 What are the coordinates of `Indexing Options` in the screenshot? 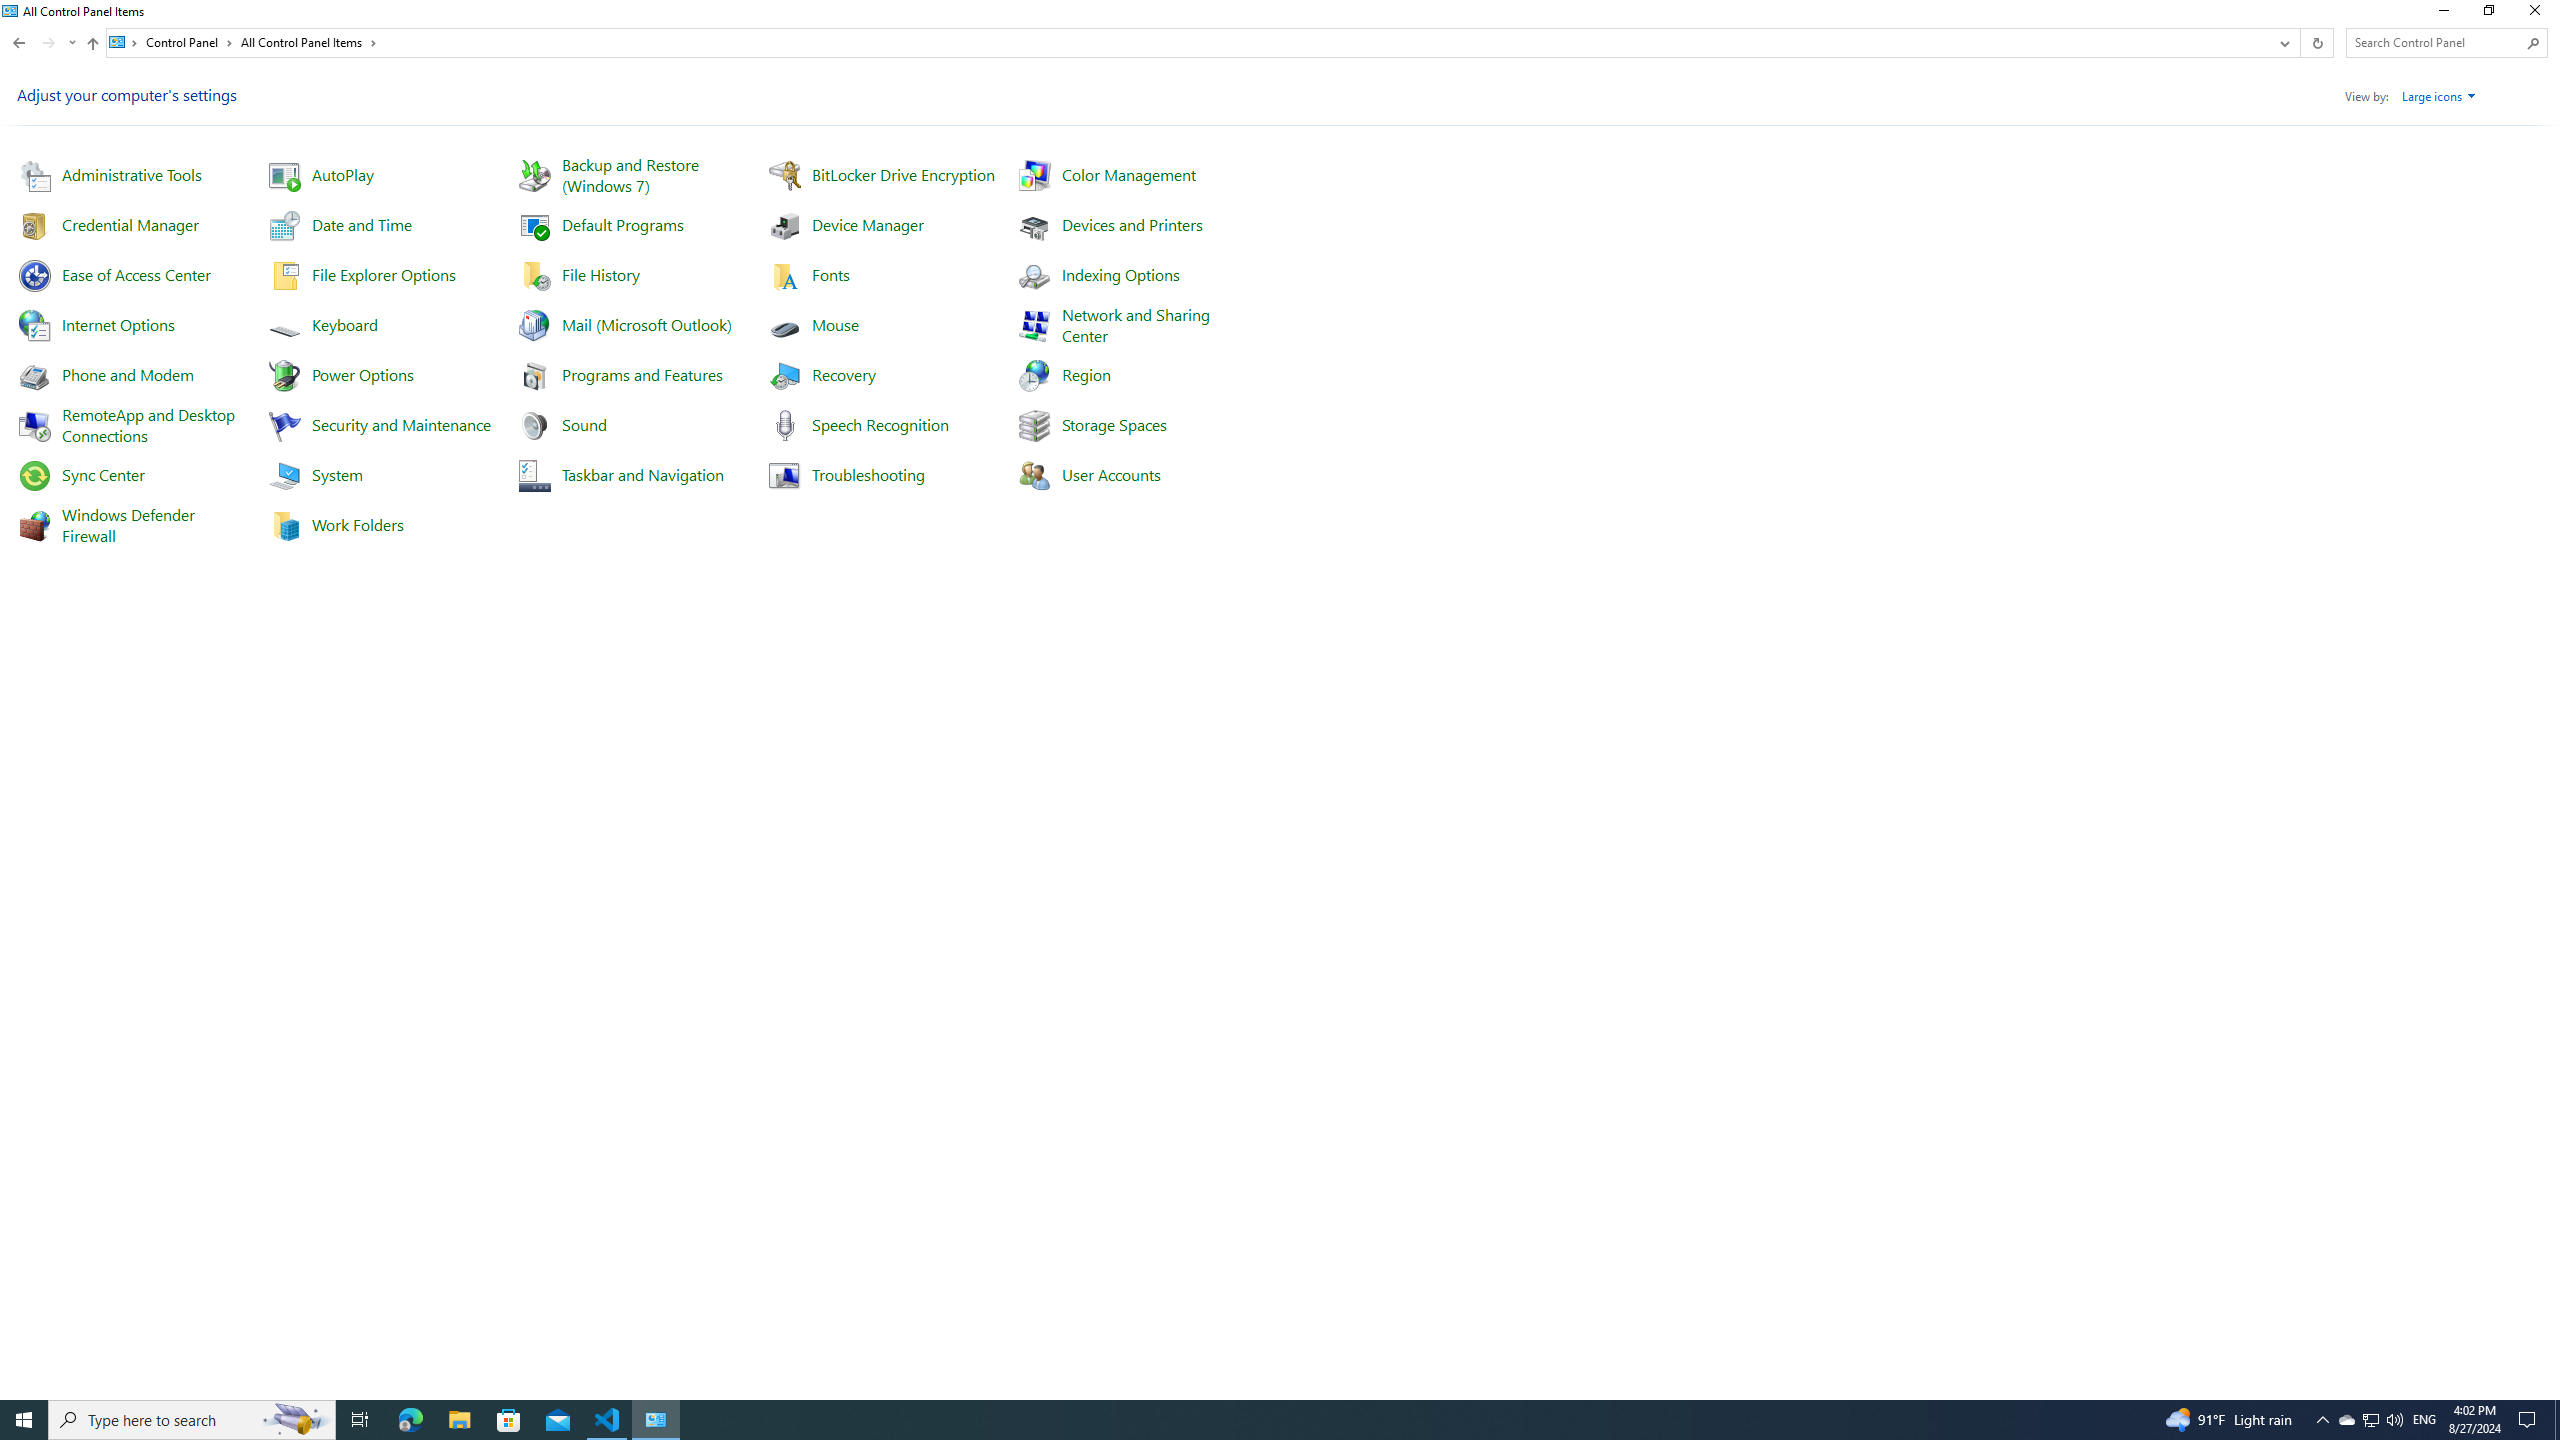 It's located at (1120, 274).